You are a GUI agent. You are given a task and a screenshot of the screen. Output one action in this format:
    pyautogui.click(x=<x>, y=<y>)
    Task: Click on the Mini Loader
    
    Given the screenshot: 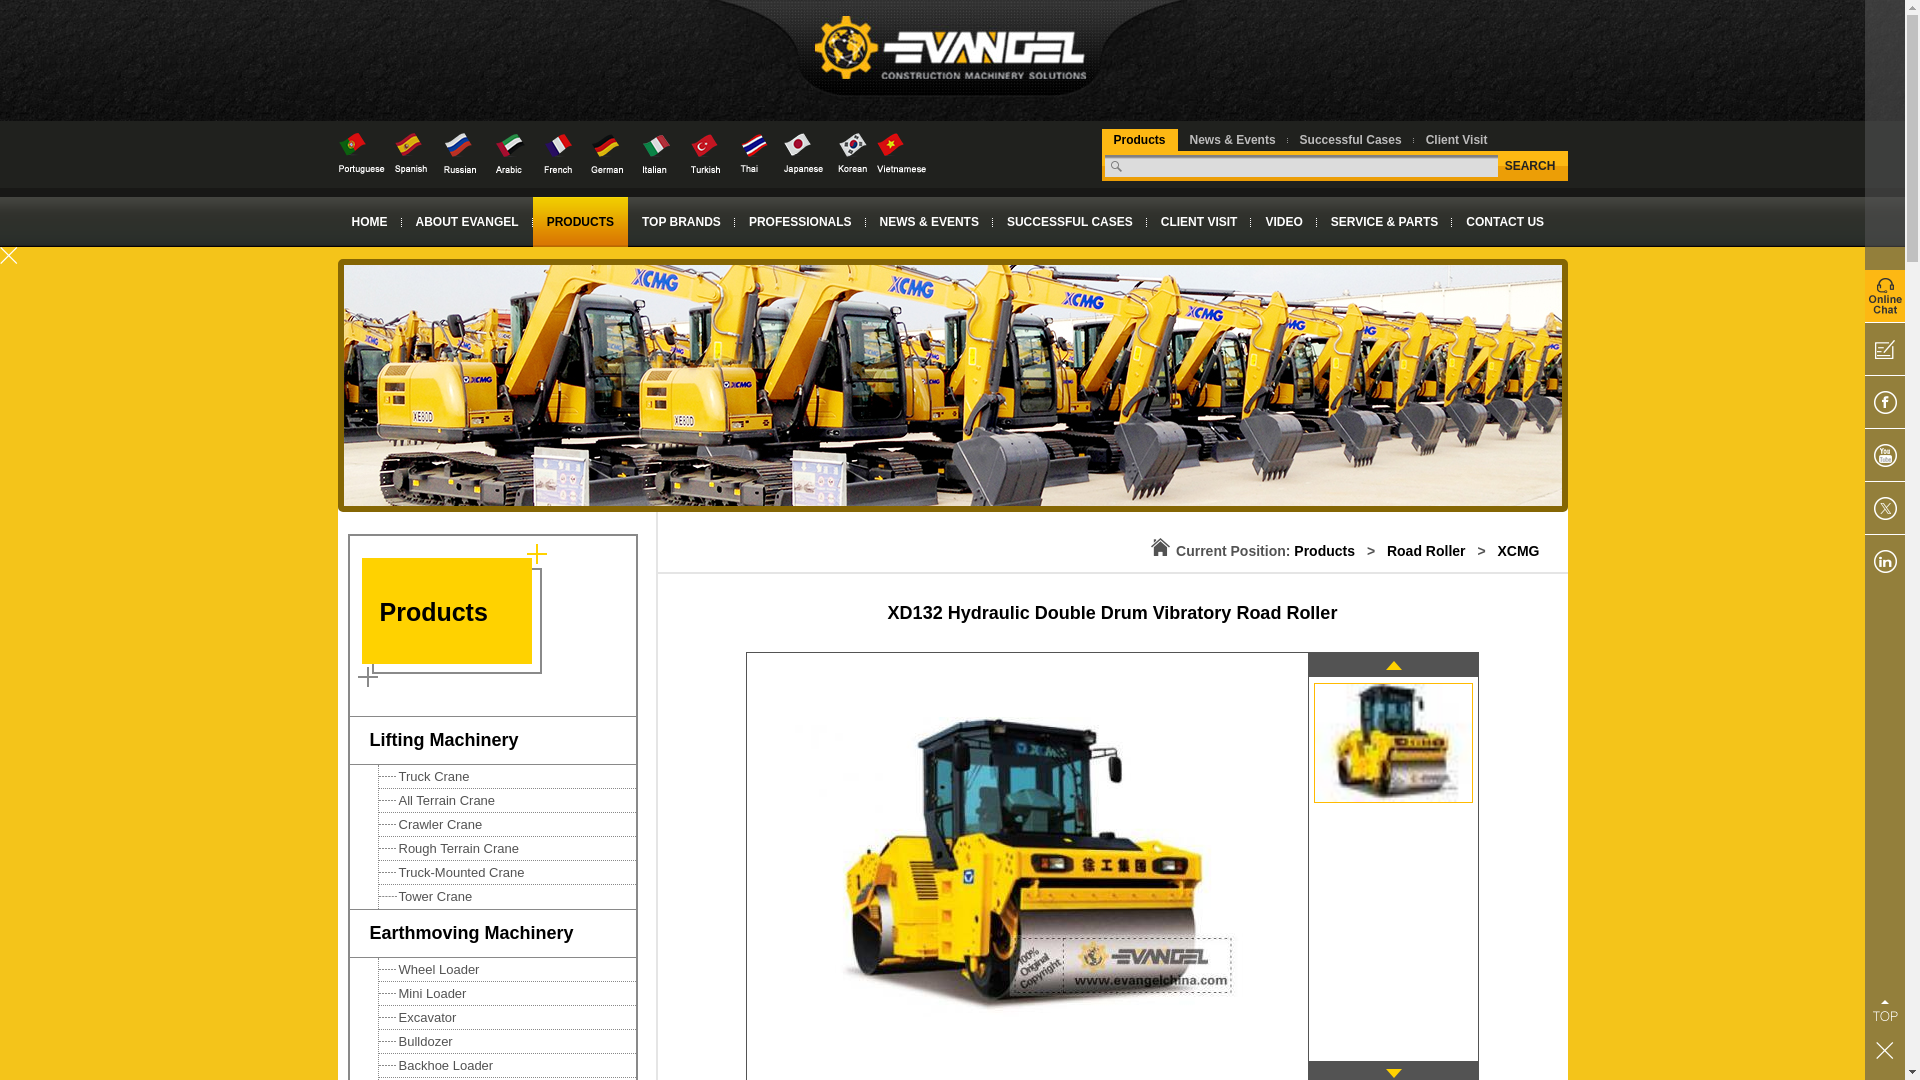 What is the action you would take?
    pyautogui.click(x=506, y=993)
    